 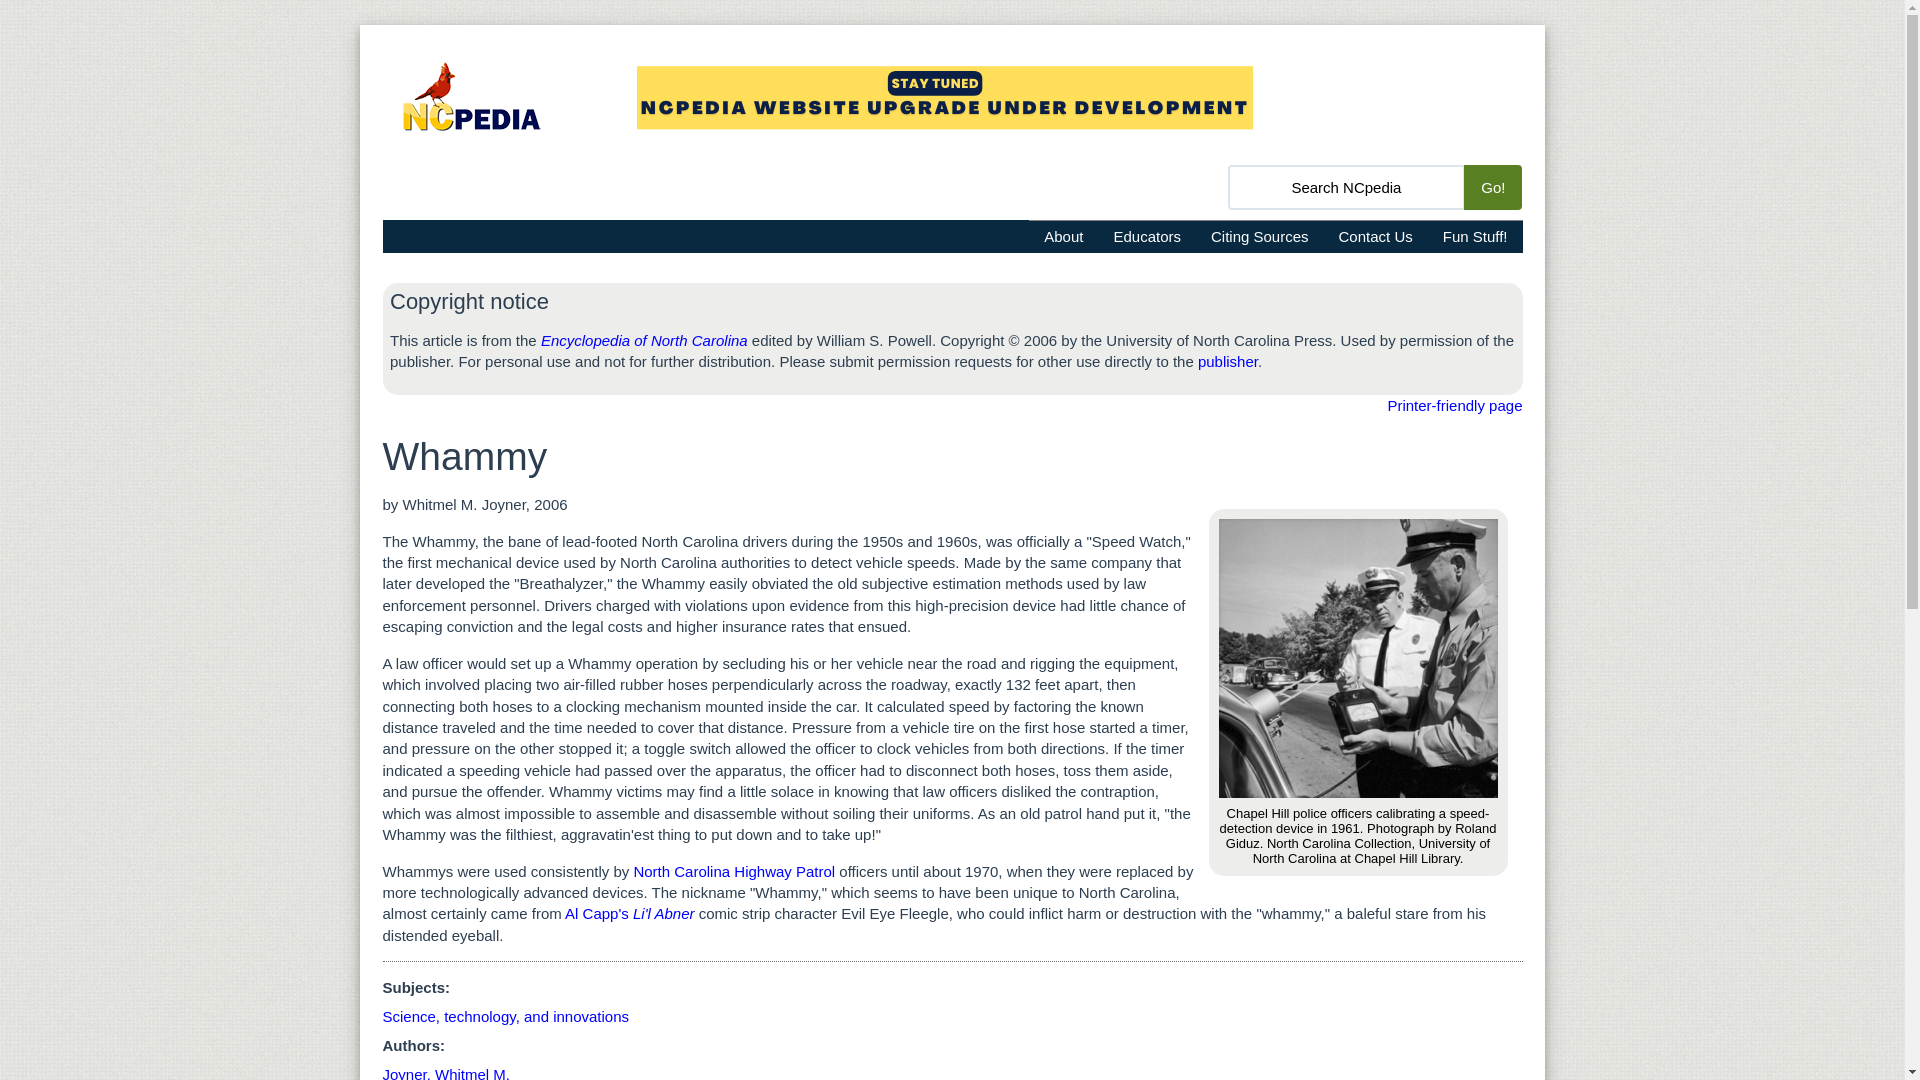 I want to click on NCpedia Fun Stuff Page, so click(x=1475, y=236).